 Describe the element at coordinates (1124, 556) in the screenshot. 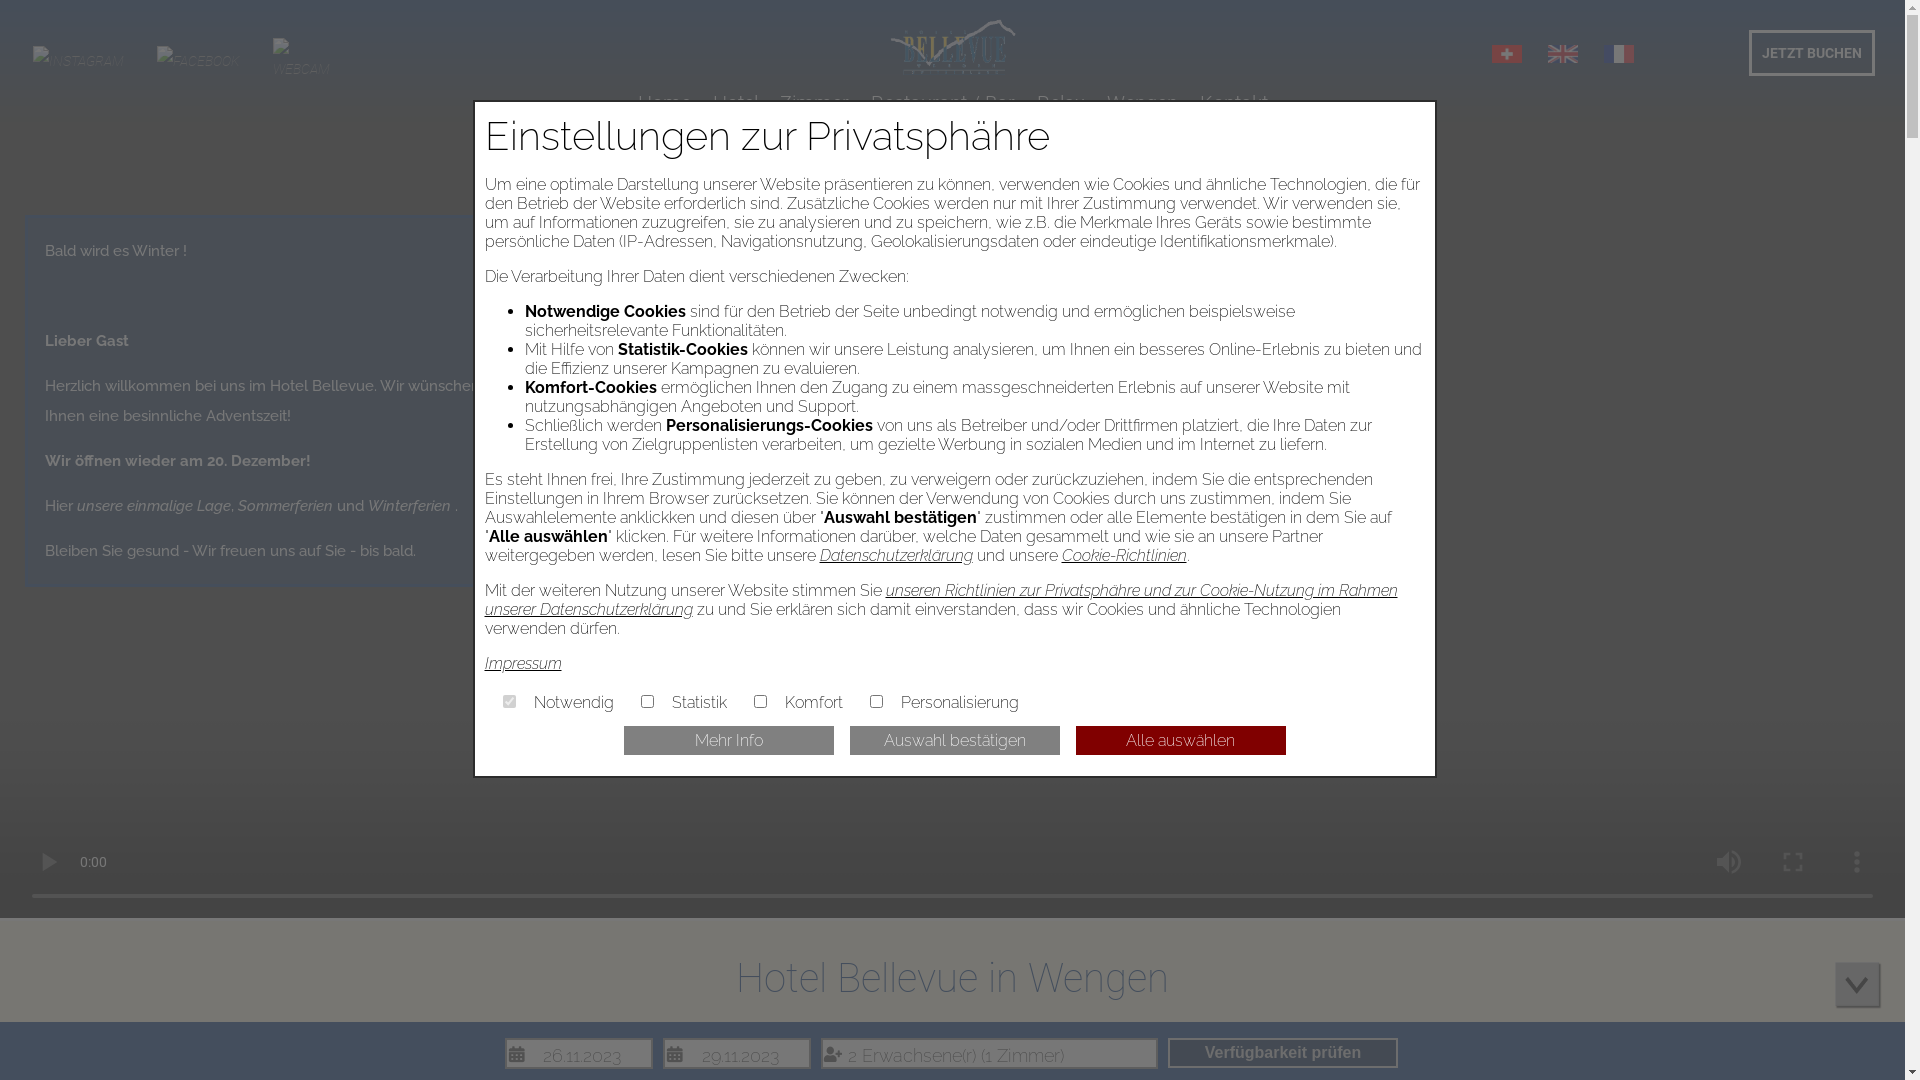

I see `Cookie-Richtlinien` at that location.